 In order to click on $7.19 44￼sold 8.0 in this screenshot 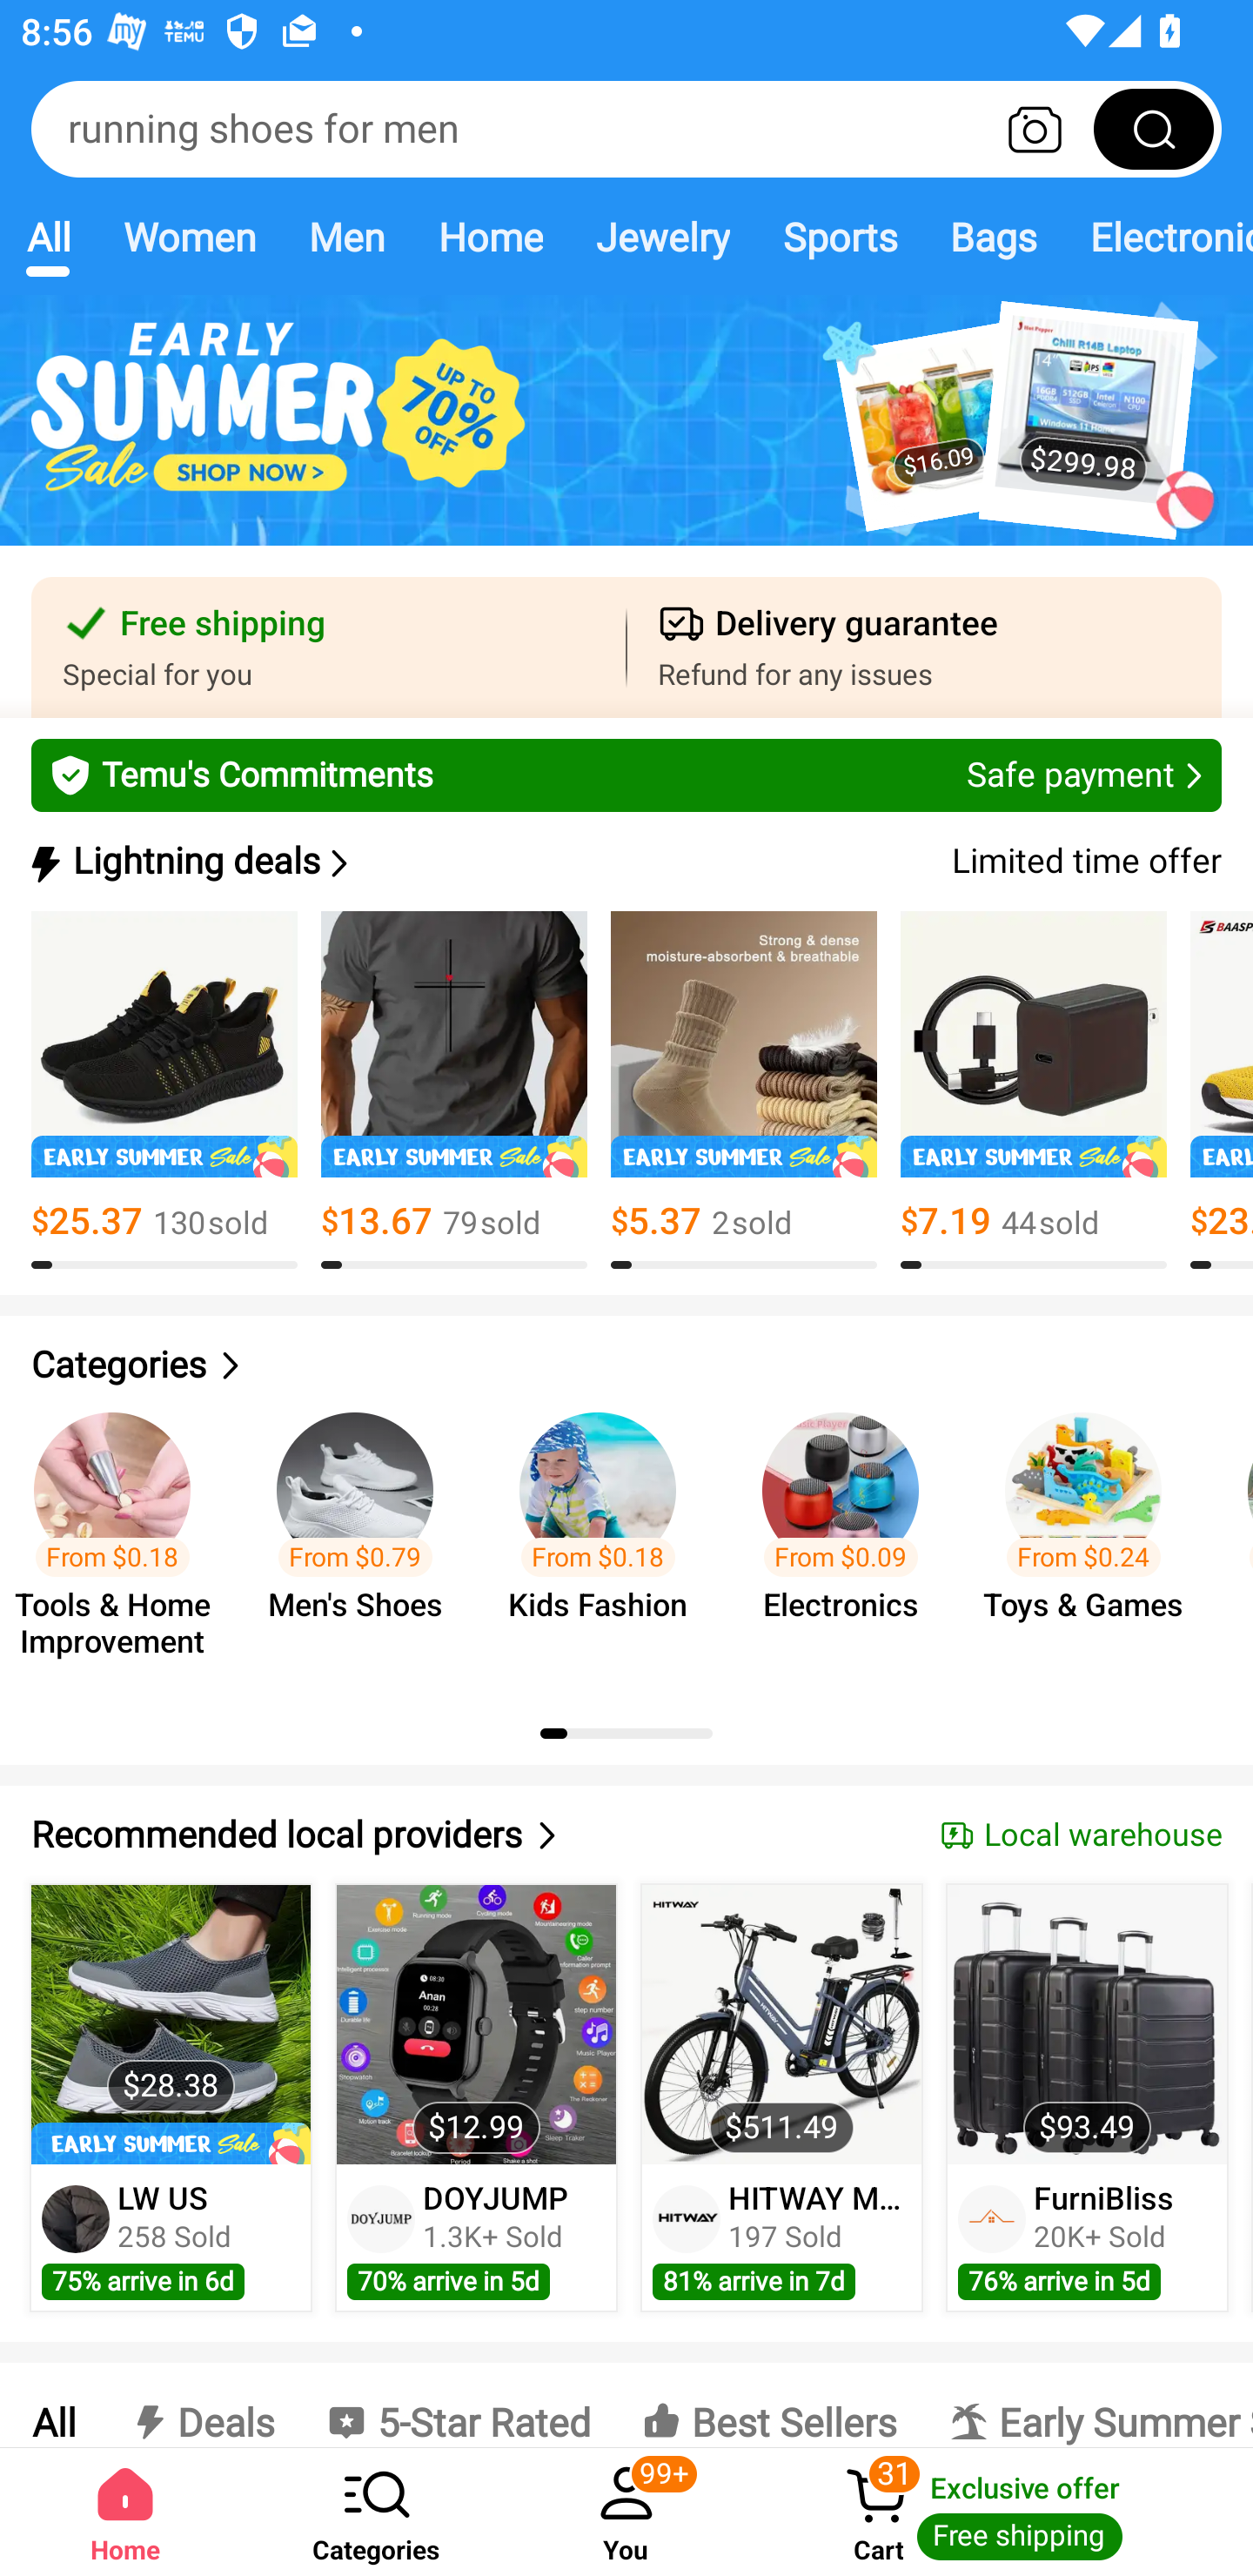, I will do `click(1034, 1090)`.